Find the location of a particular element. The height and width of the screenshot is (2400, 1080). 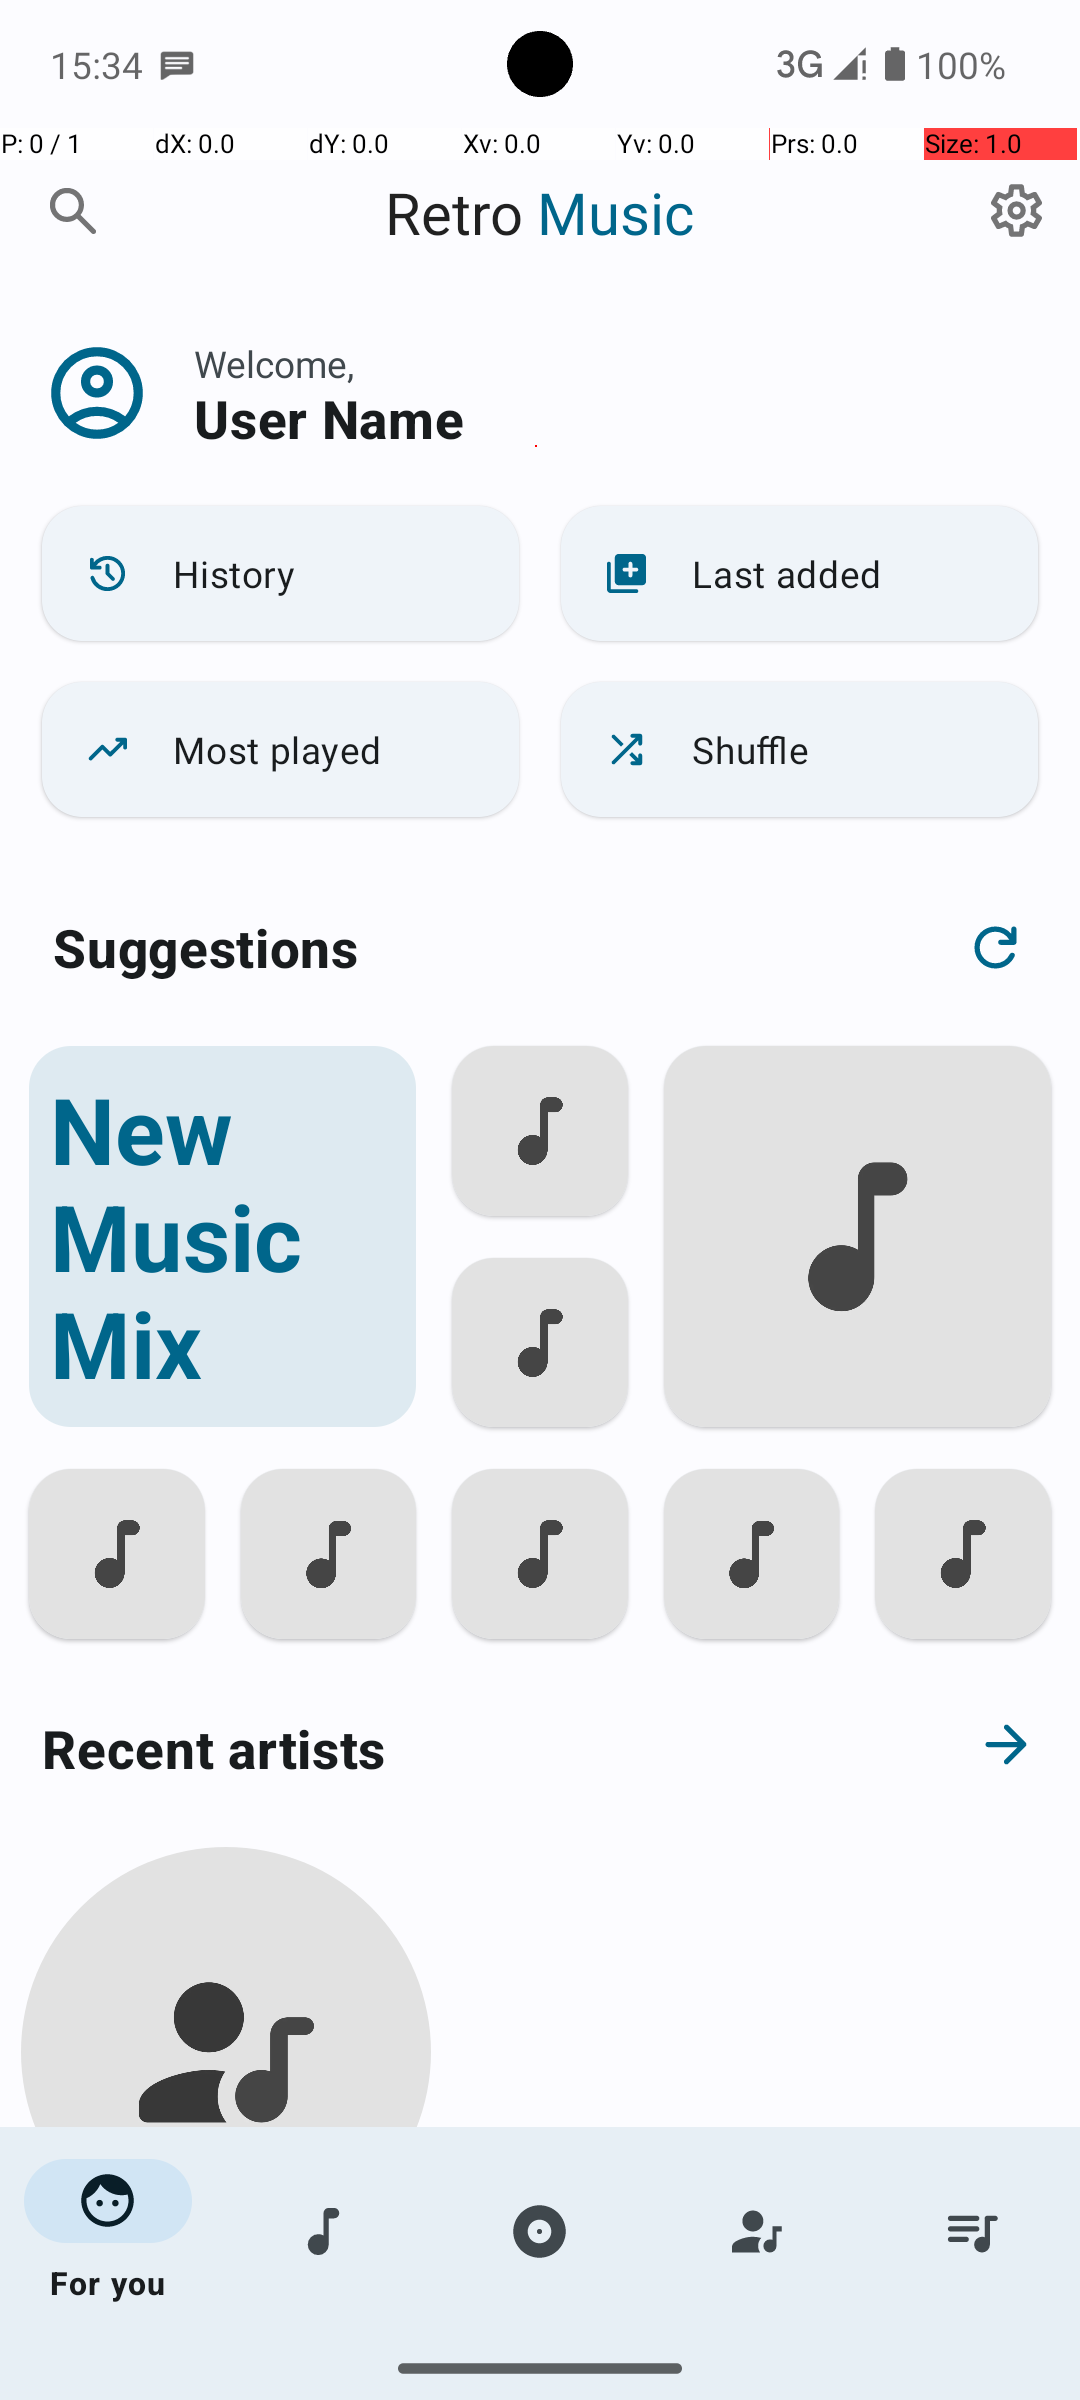

Songs is located at coordinates (324, 2232).